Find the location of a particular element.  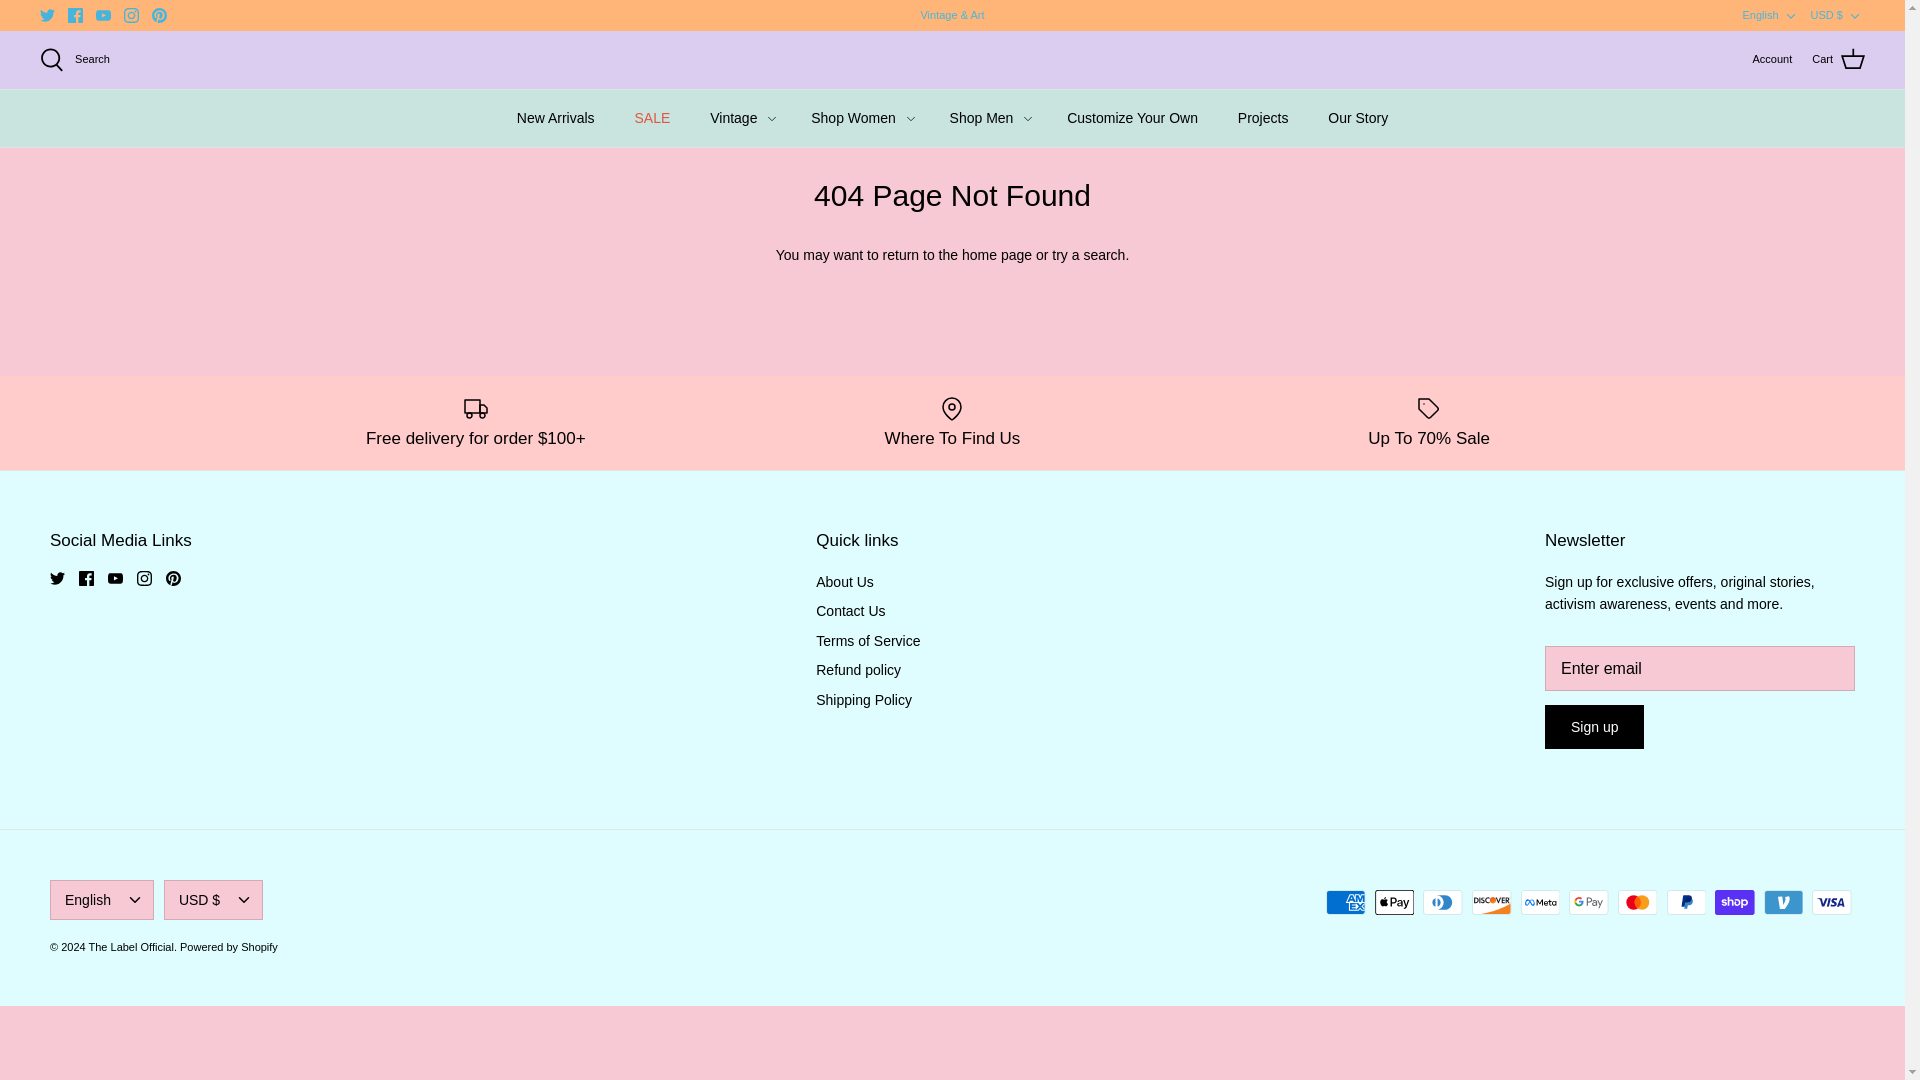

Twitter is located at coordinates (48, 14).